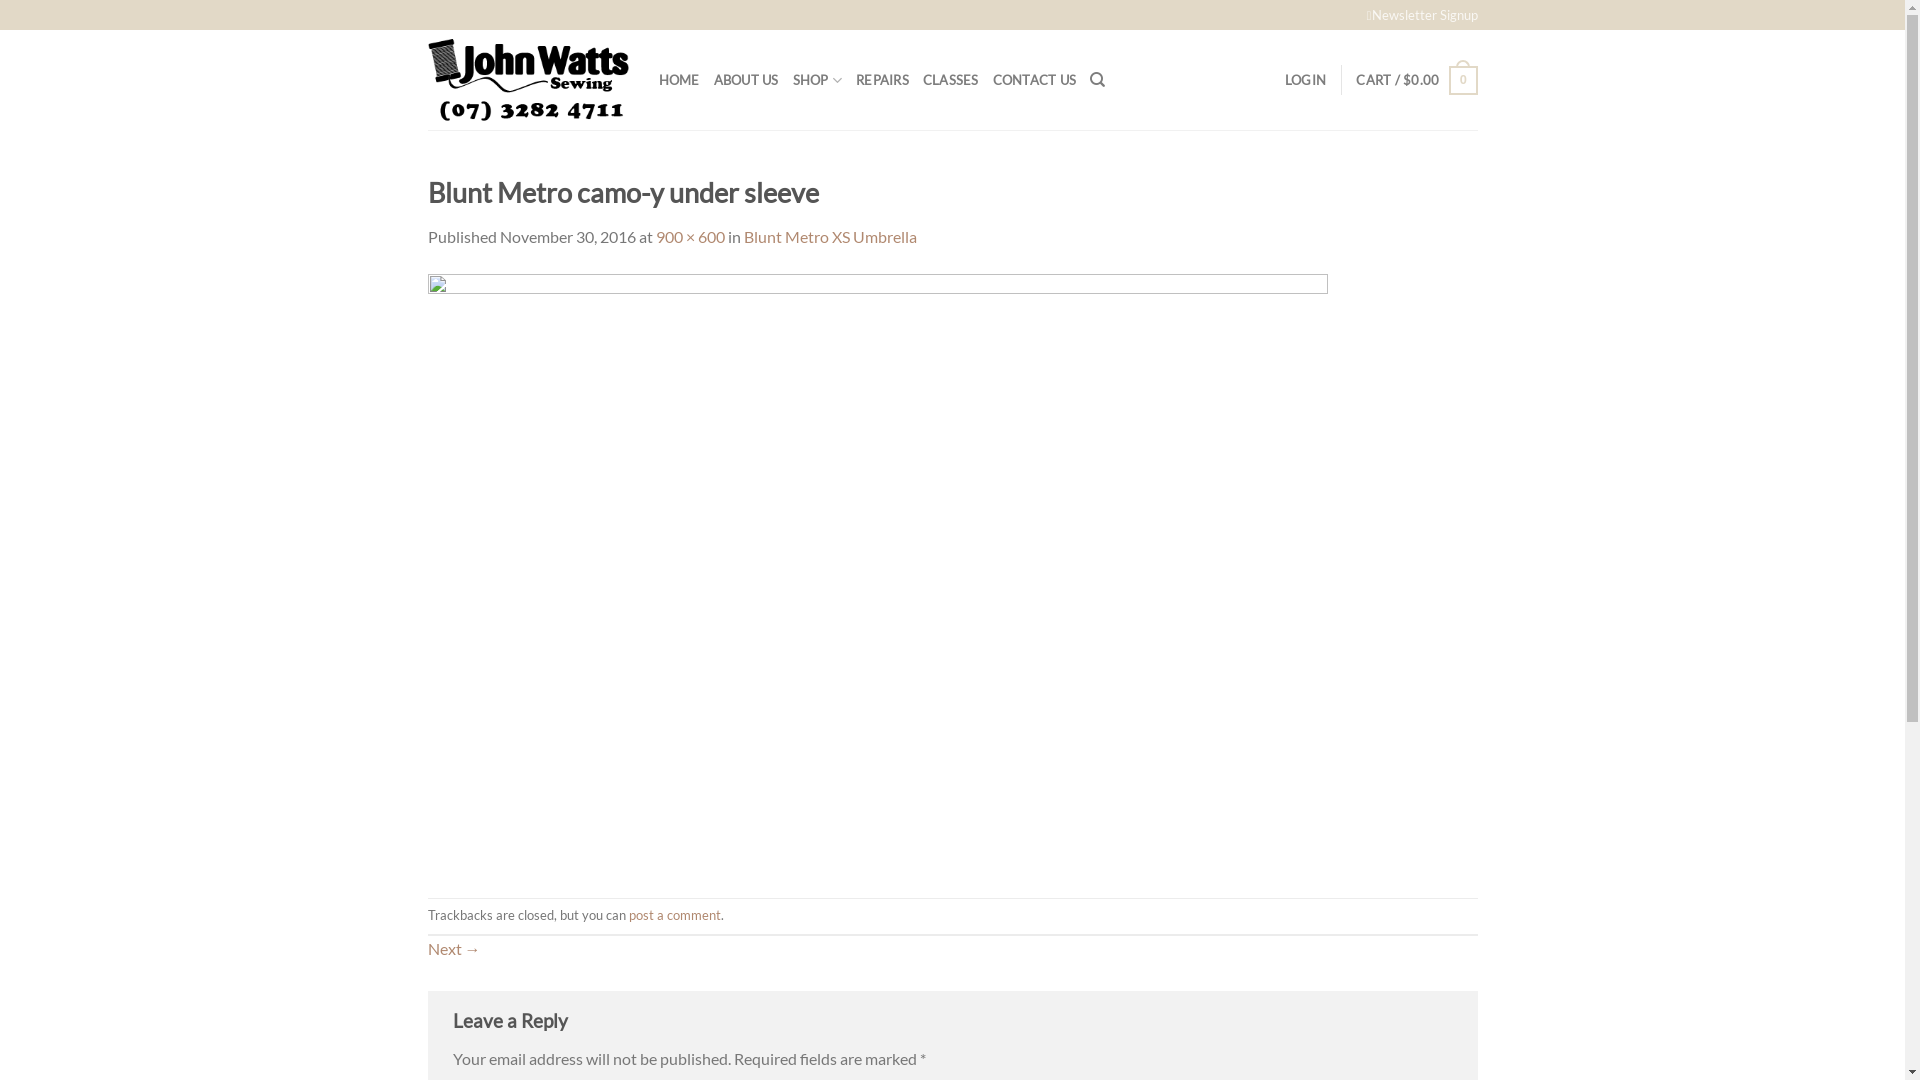 The height and width of the screenshot is (1080, 1920). What do you see at coordinates (1035, 80) in the screenshot?
I see `CONTACT US` at bounding box center [1035, 80].